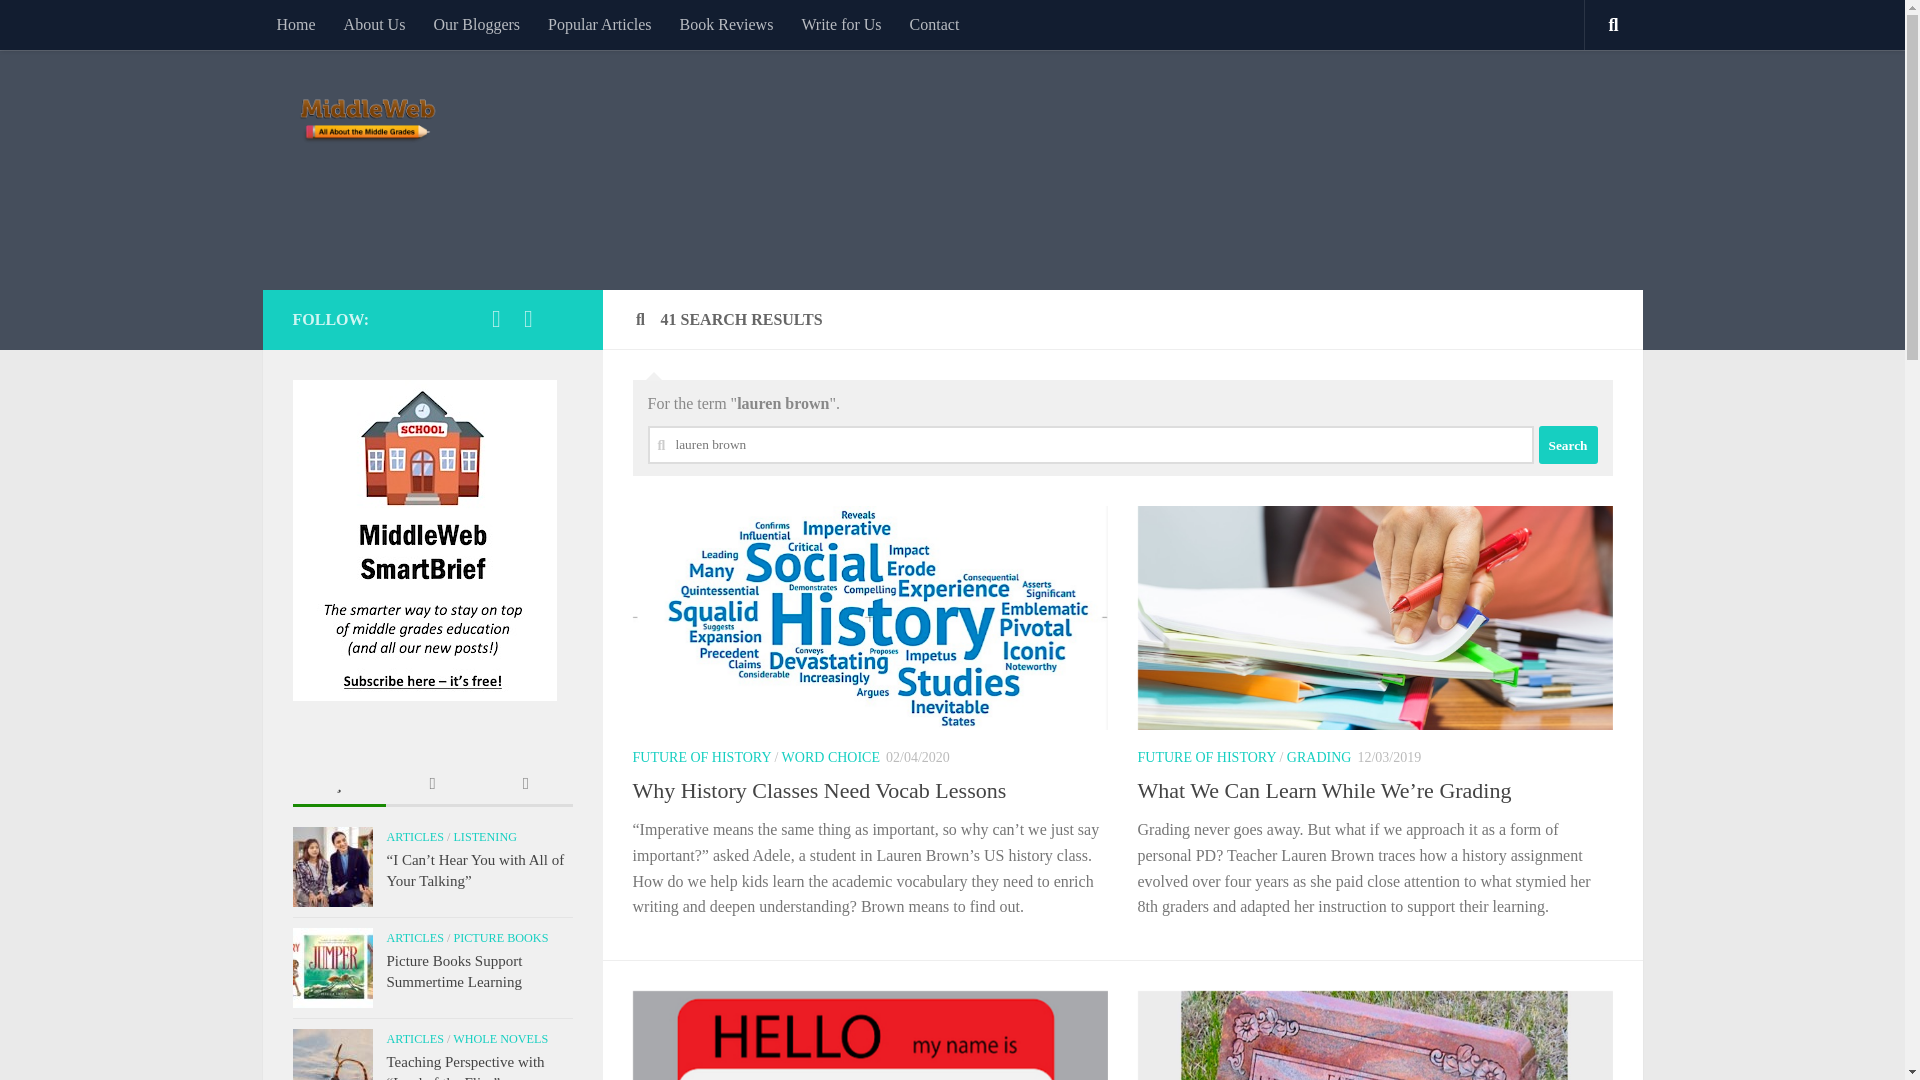 The width and height of the screenshot is (1920, 1080). What do you see at coordinates (1567, 444) in the screenshot?
I see `Search` at bounding box center [1567, 444].